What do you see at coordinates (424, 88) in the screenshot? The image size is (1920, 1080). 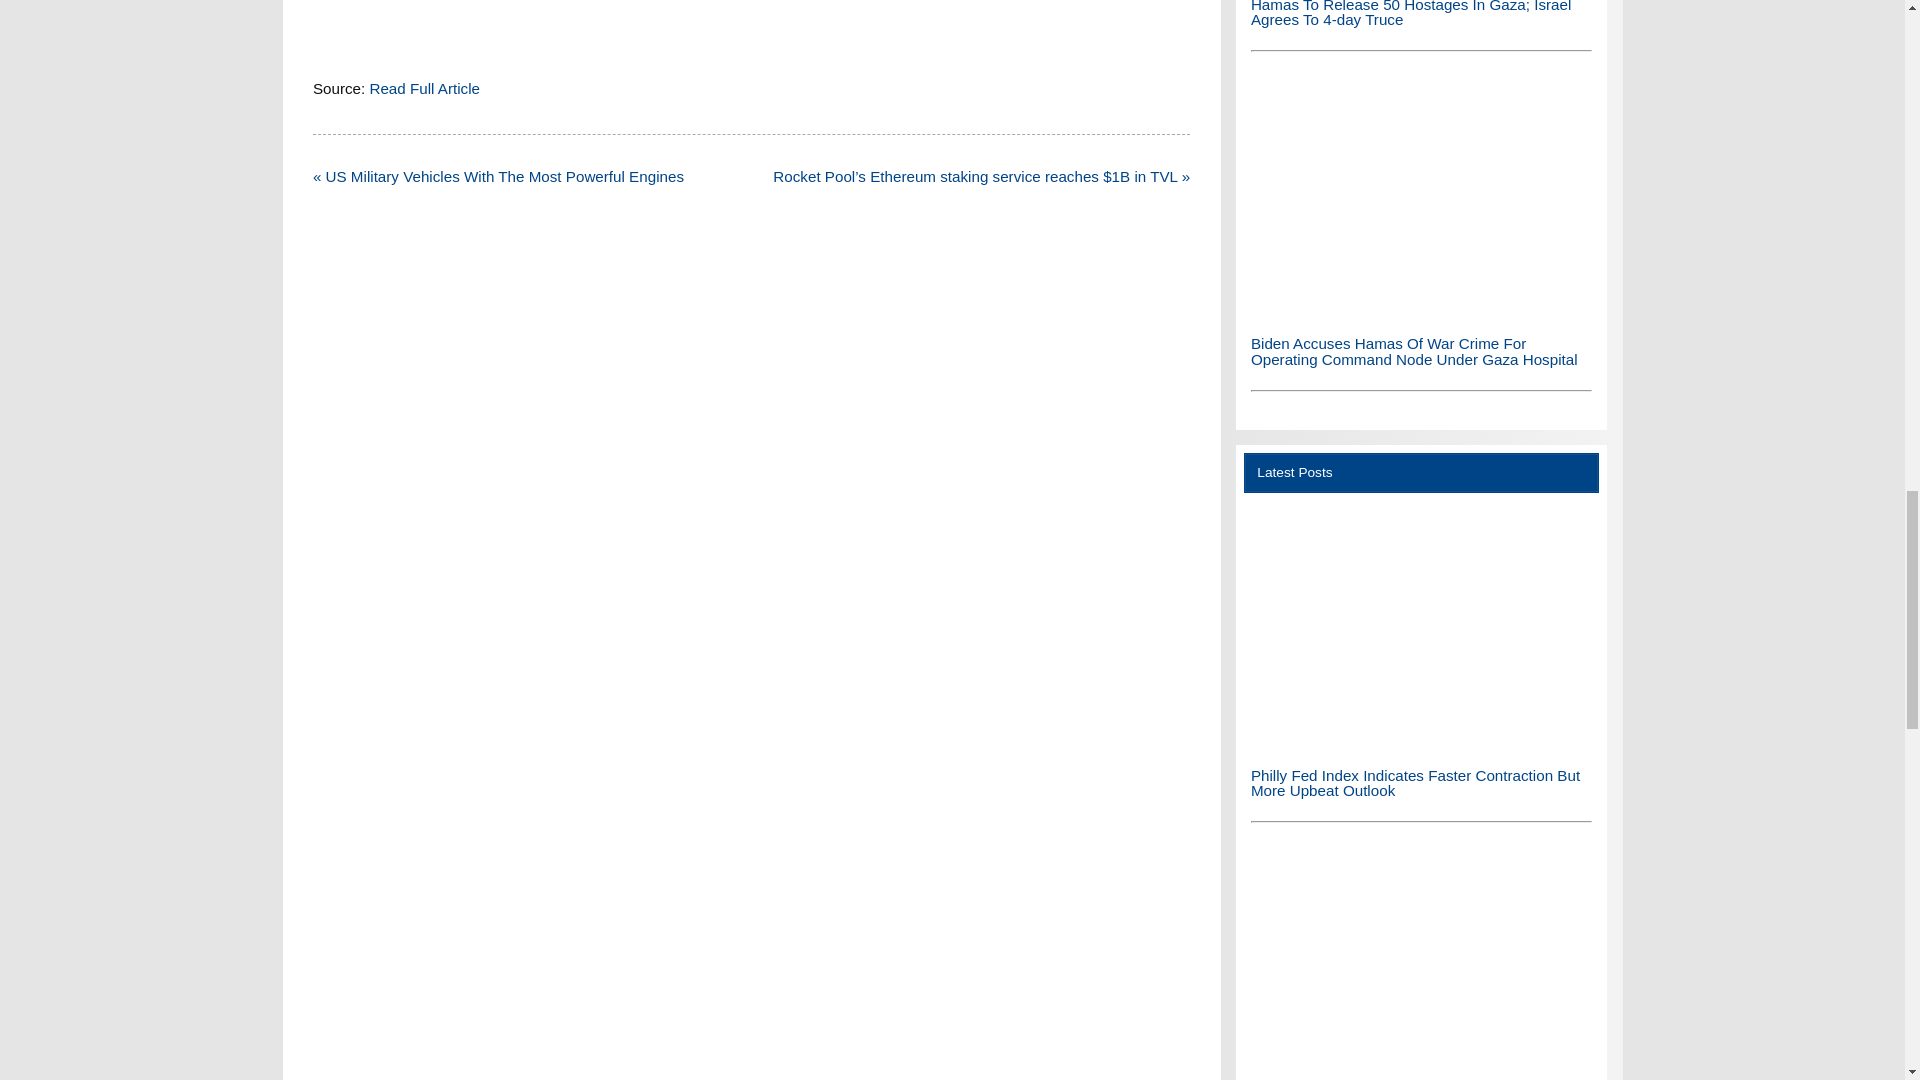 I see `Read Full Article` at bounding box center [424, 88].